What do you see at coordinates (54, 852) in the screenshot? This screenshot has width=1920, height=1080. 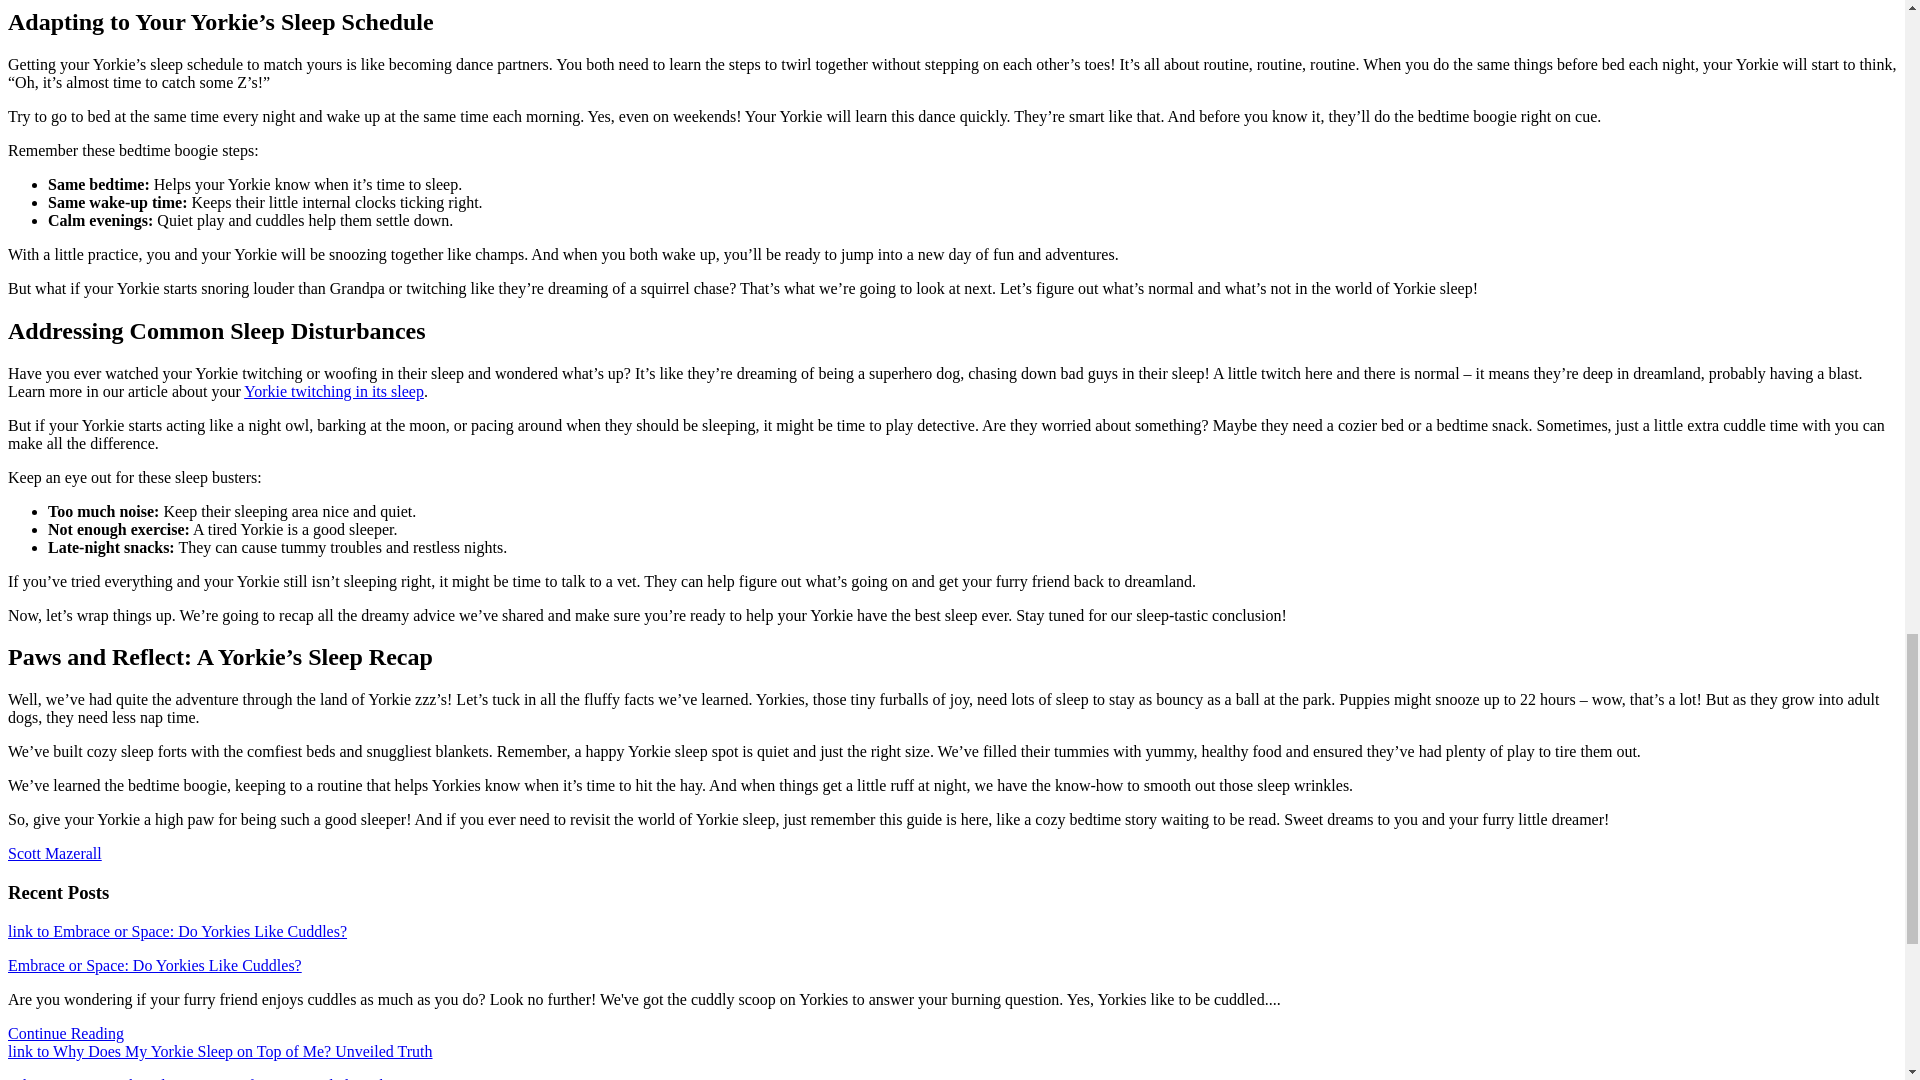 I see `Scott Mazerall` at bounding box center [54, 852].